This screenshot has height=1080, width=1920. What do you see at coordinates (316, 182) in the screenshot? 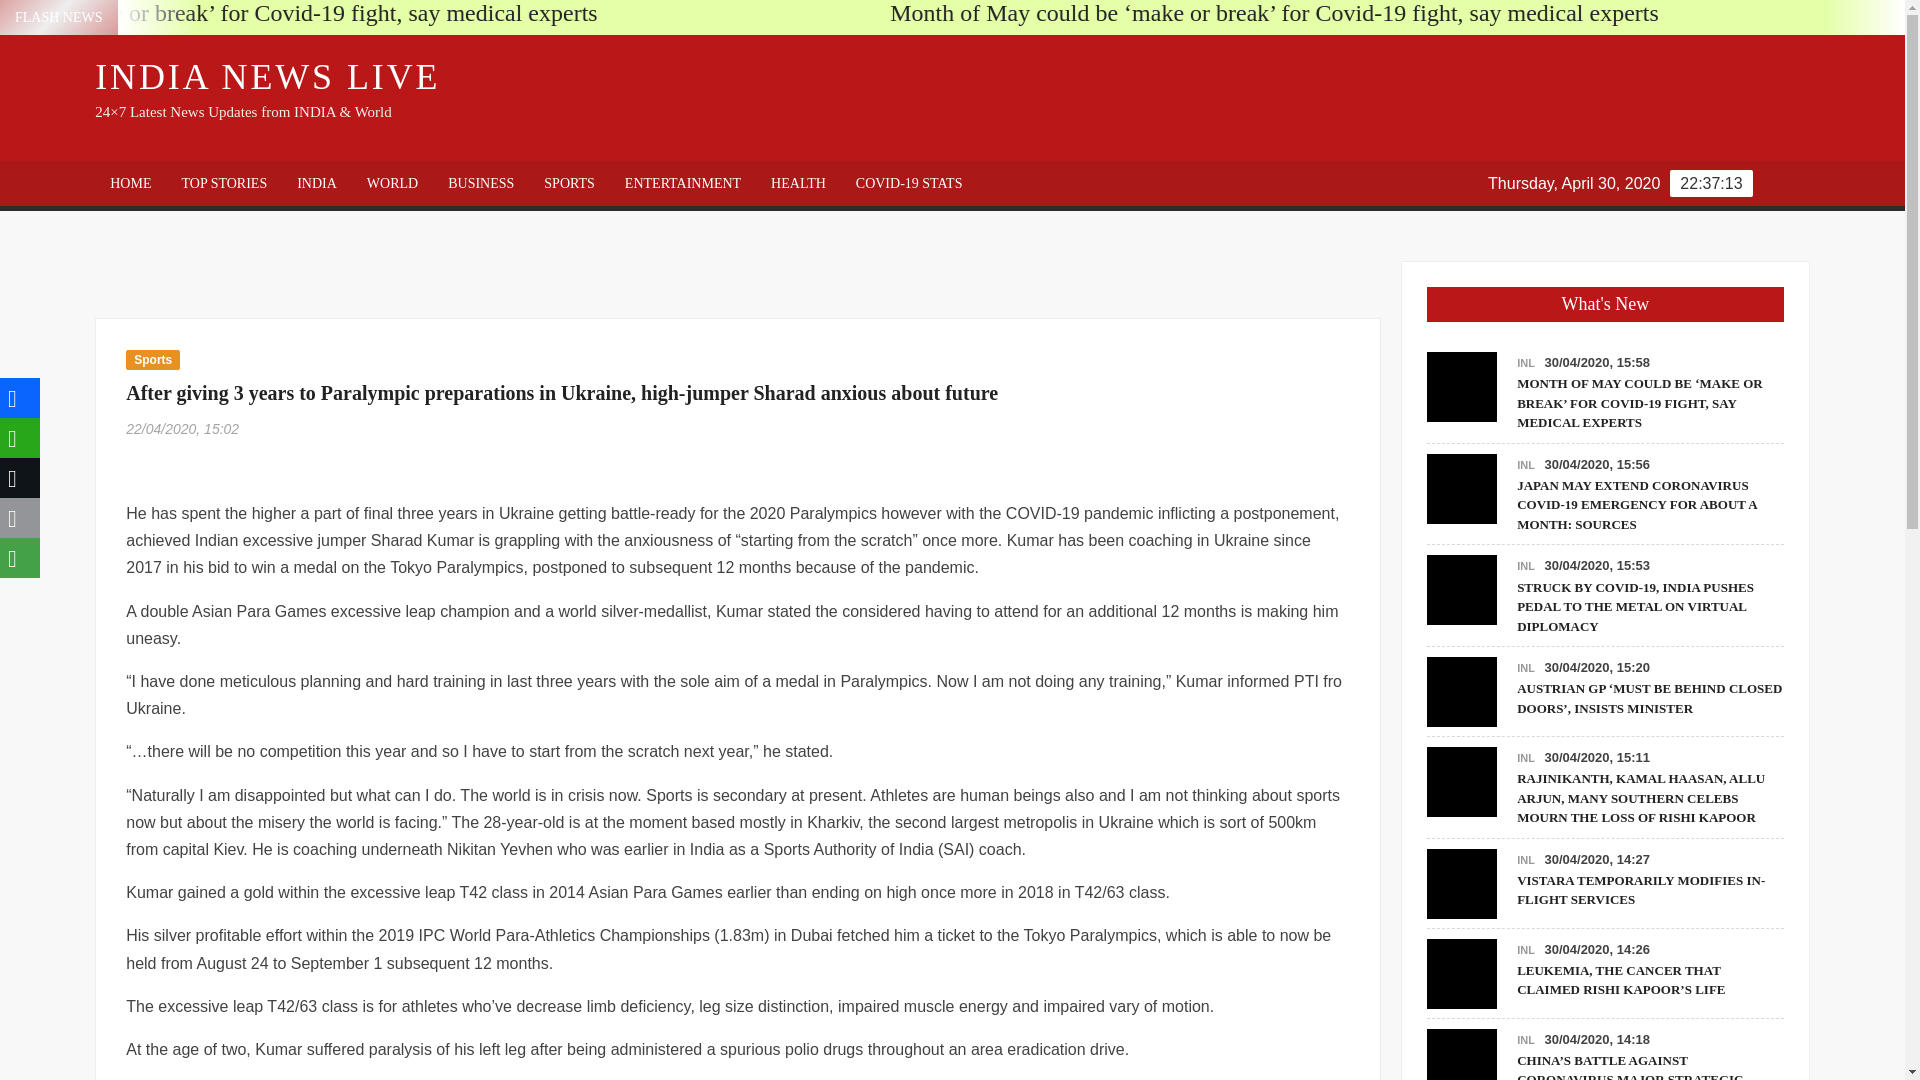
I see `INDIA` at bounding box center [316, 182].